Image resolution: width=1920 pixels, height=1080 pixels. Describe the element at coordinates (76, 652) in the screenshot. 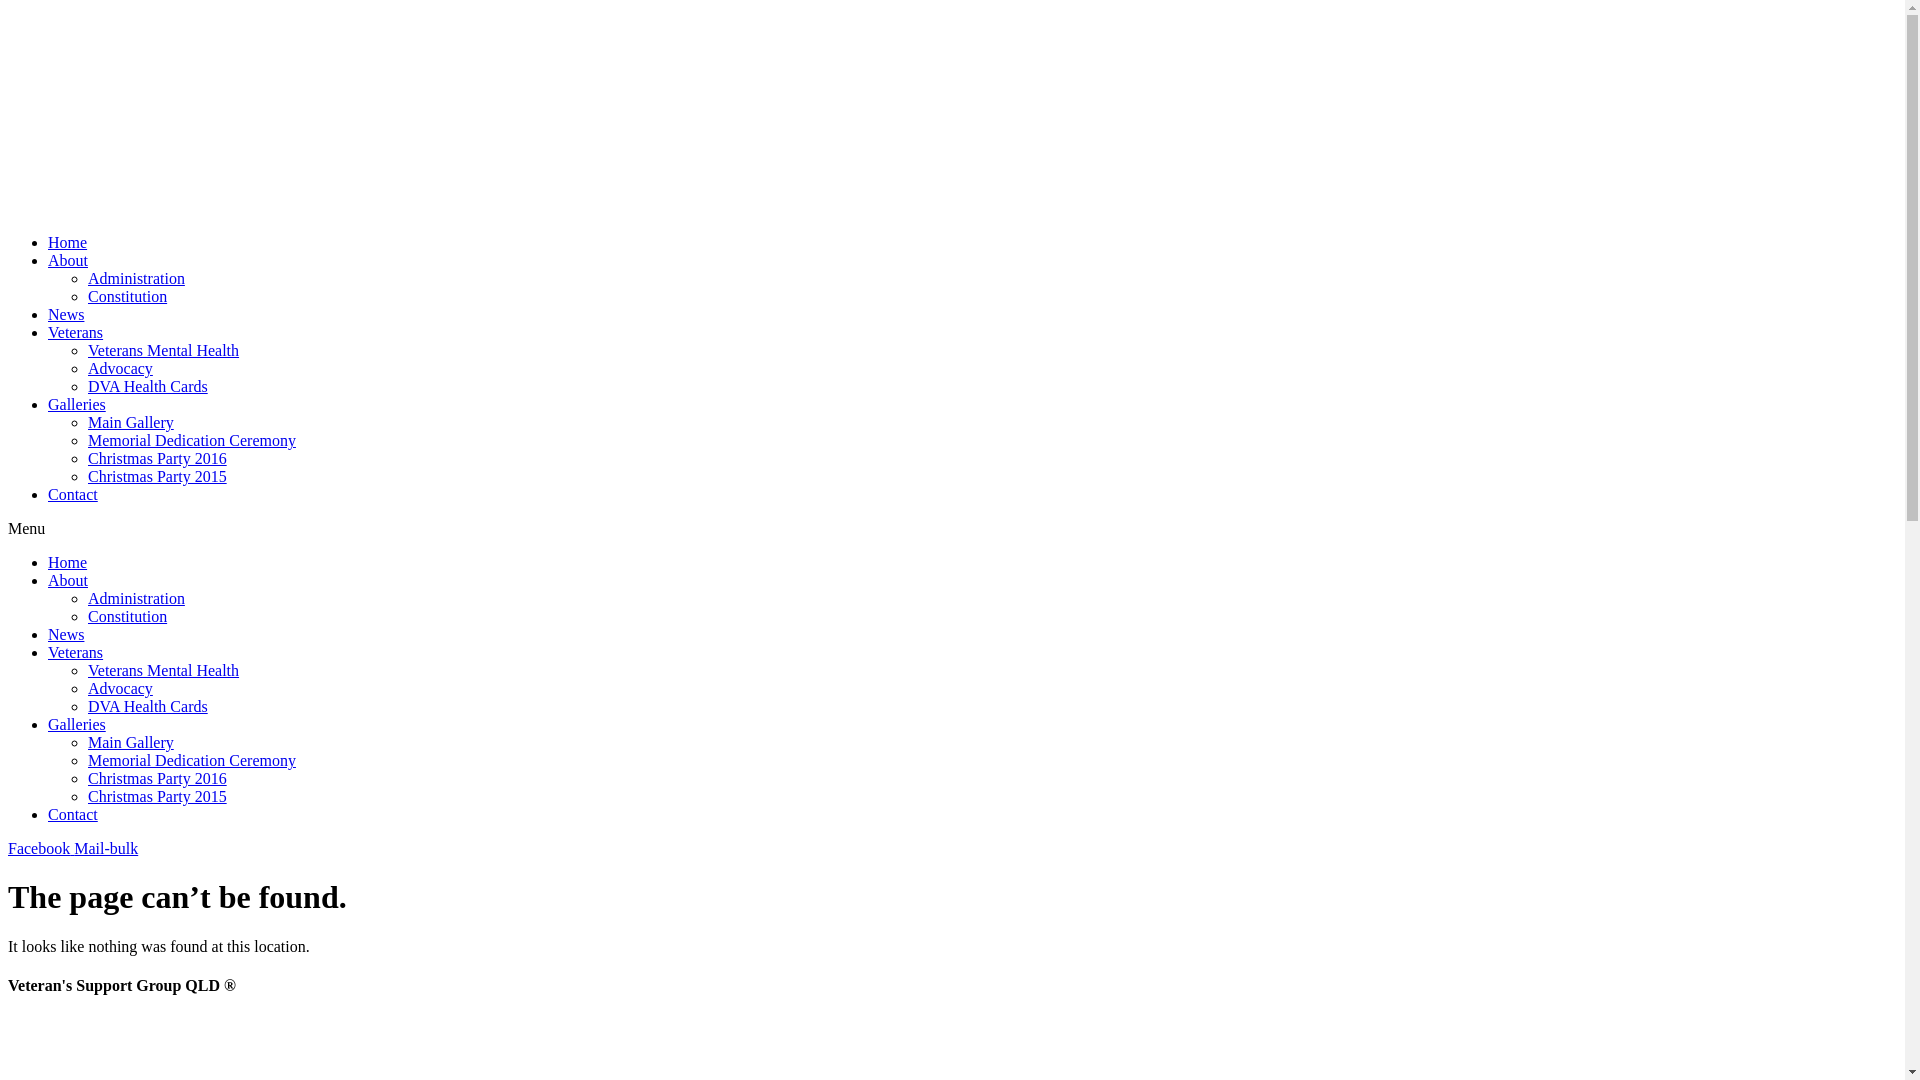

I see `Veterans` at that location.